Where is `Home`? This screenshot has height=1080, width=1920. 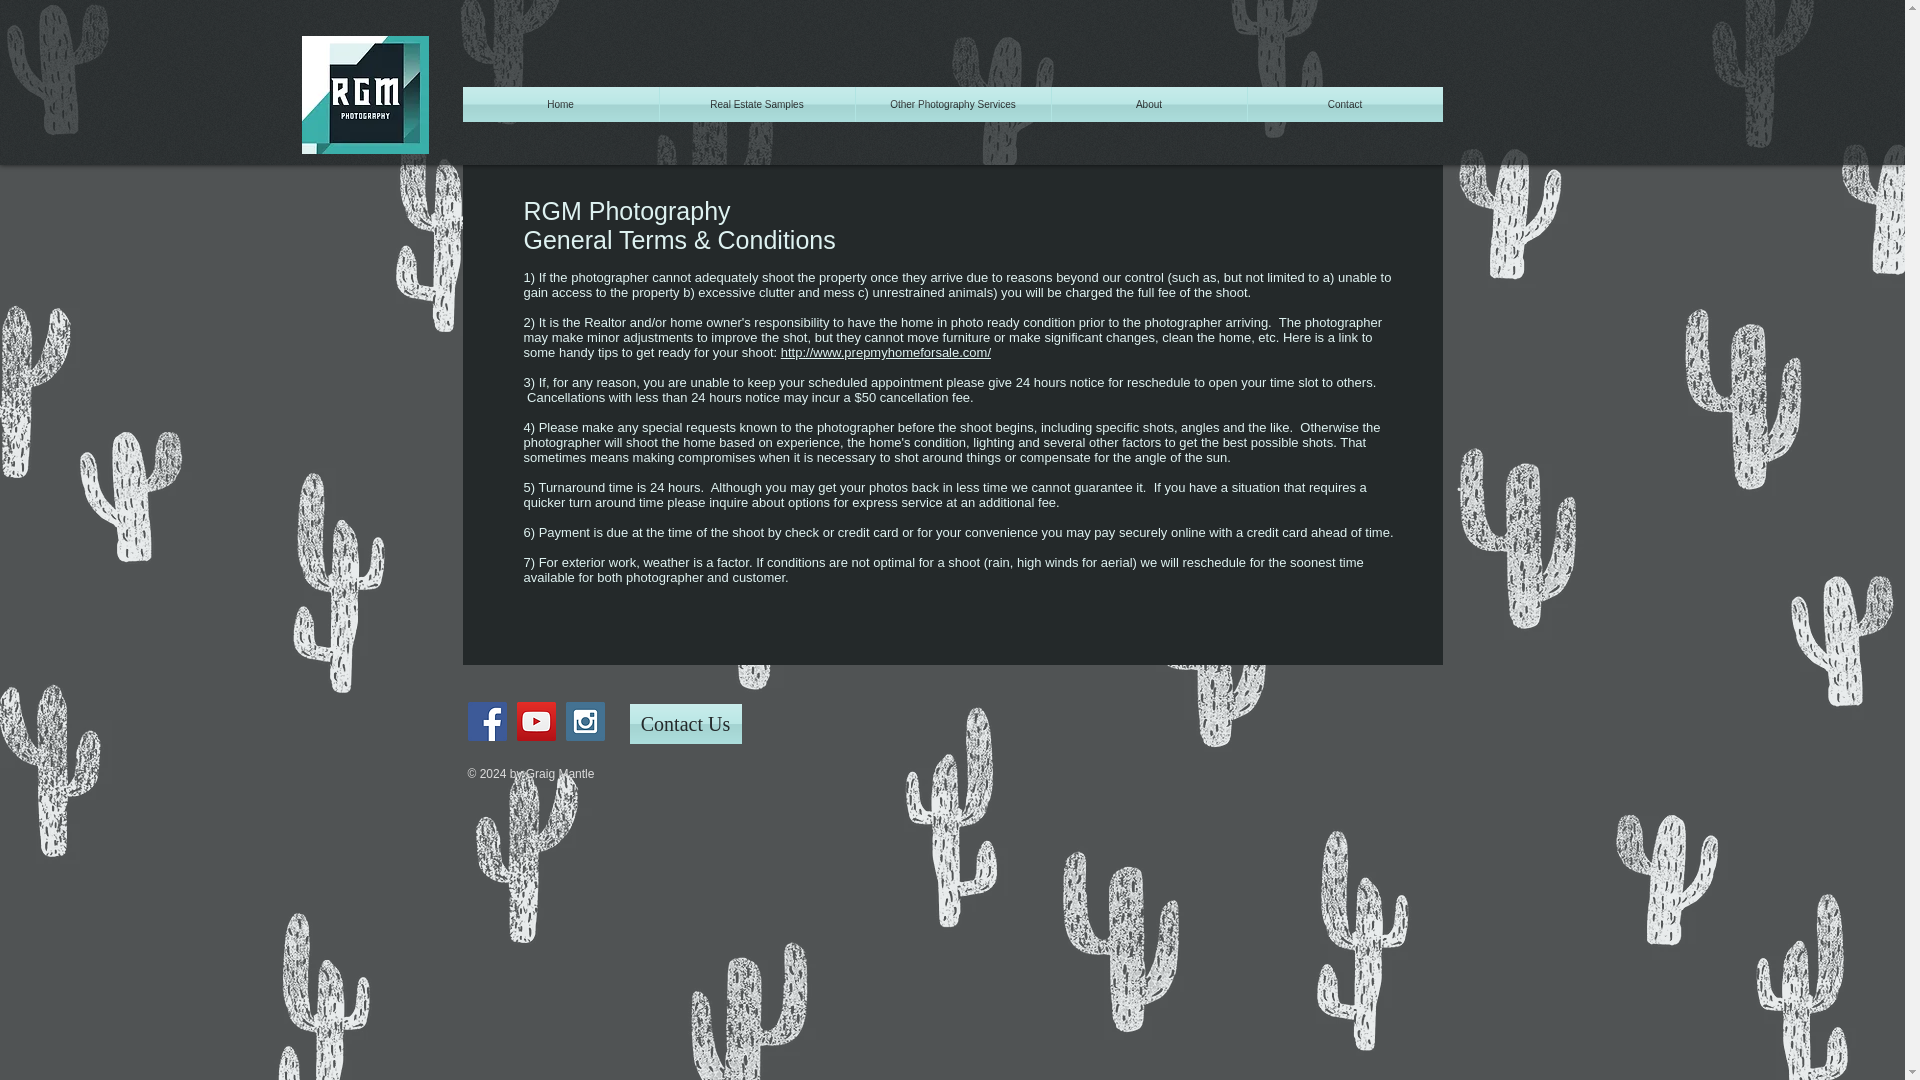 Home is located at coordinates (560, 104).